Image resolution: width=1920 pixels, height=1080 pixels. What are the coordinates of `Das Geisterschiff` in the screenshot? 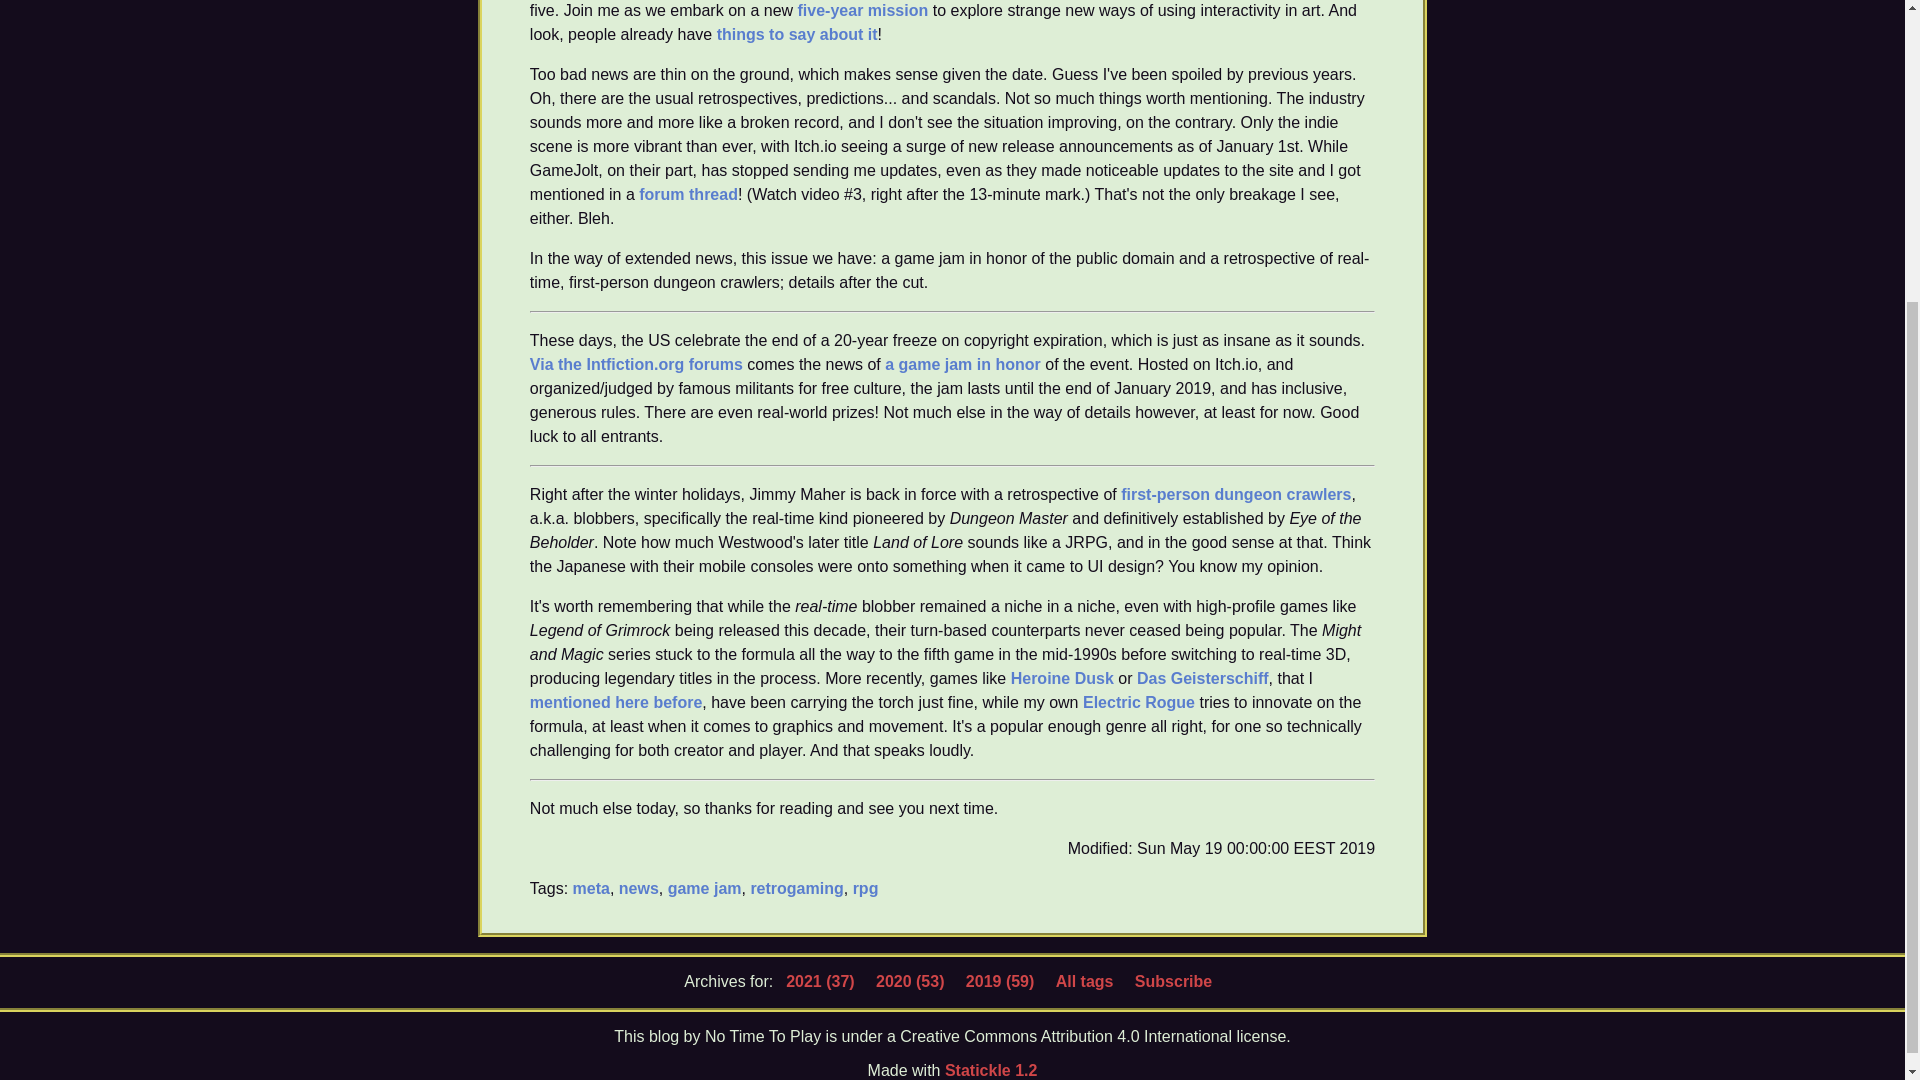 It's located at (1202, 676).